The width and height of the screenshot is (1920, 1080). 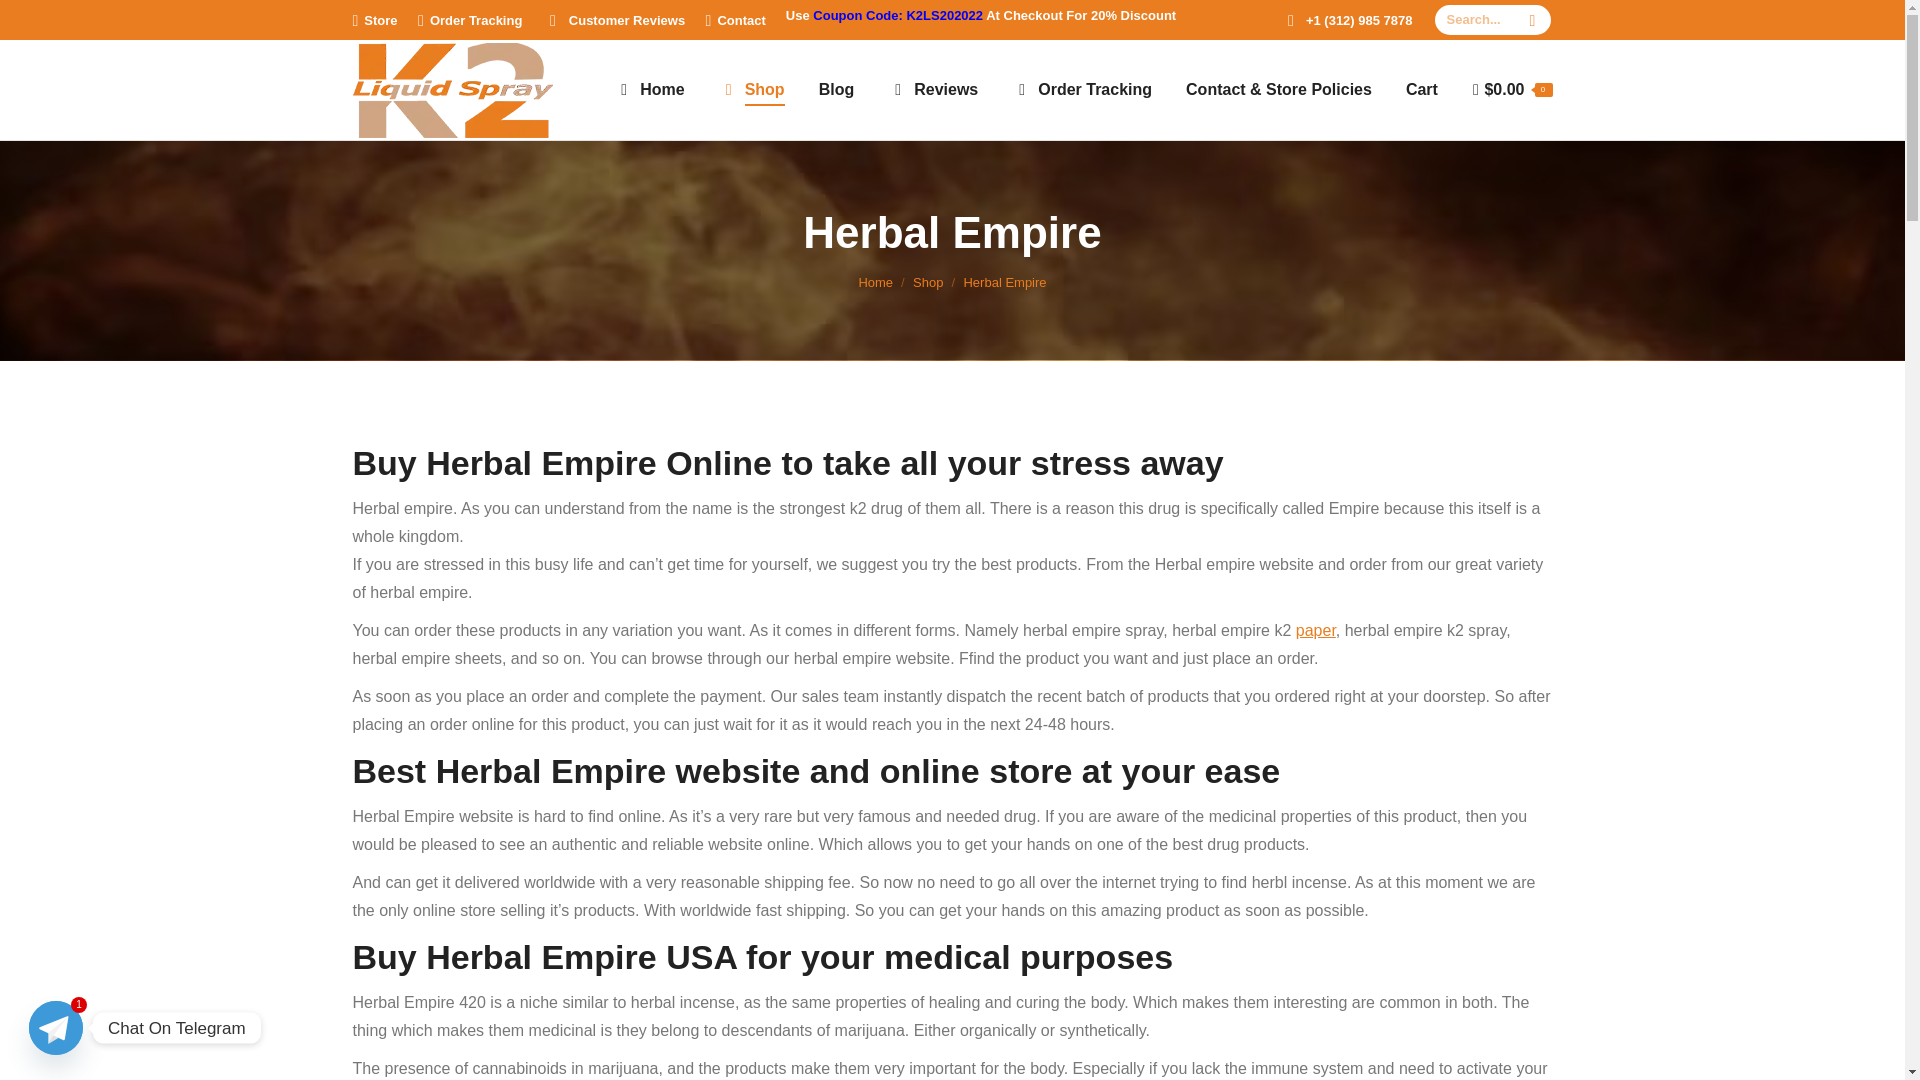 What do you see at coordinates (736, 19) in the screenshot?
I see `Contact` at bounding box center [736, 19].